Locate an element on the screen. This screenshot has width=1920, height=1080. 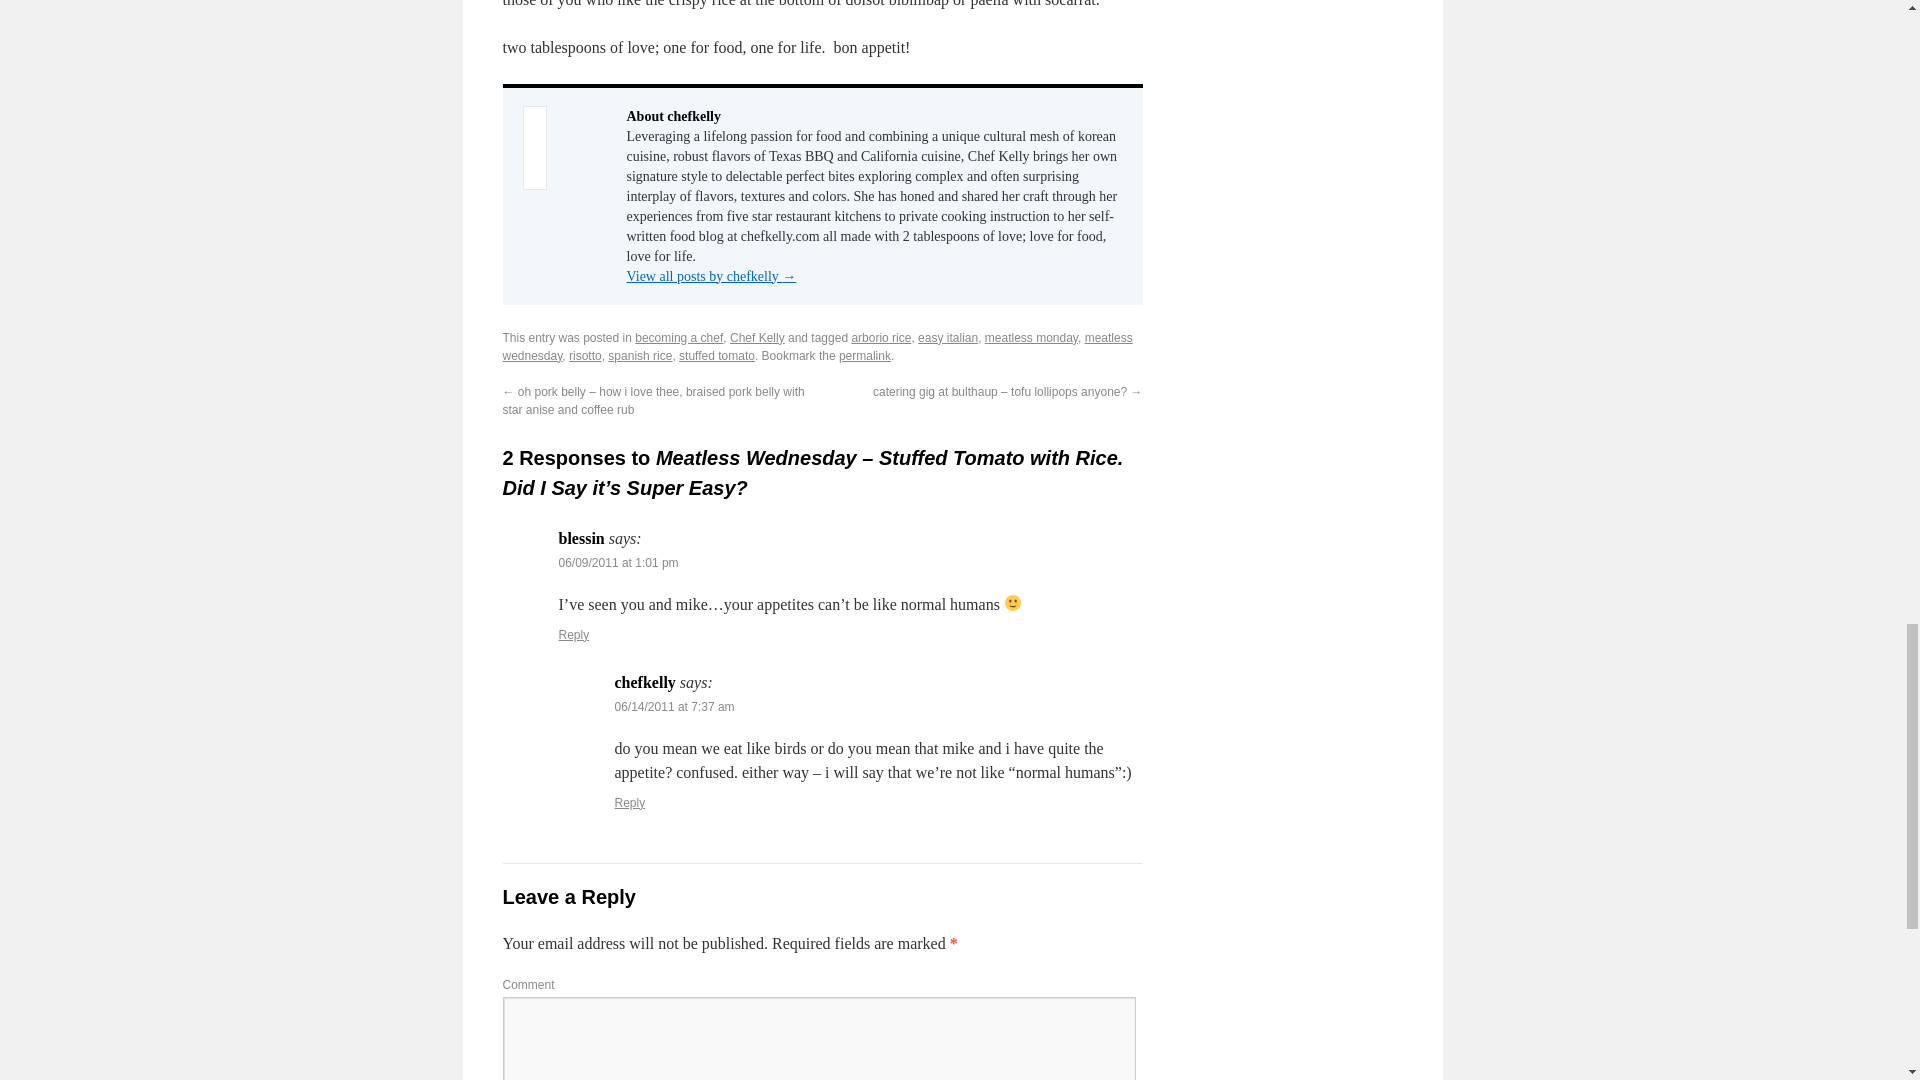
becoming a chef is located at coordinates (679, 337).